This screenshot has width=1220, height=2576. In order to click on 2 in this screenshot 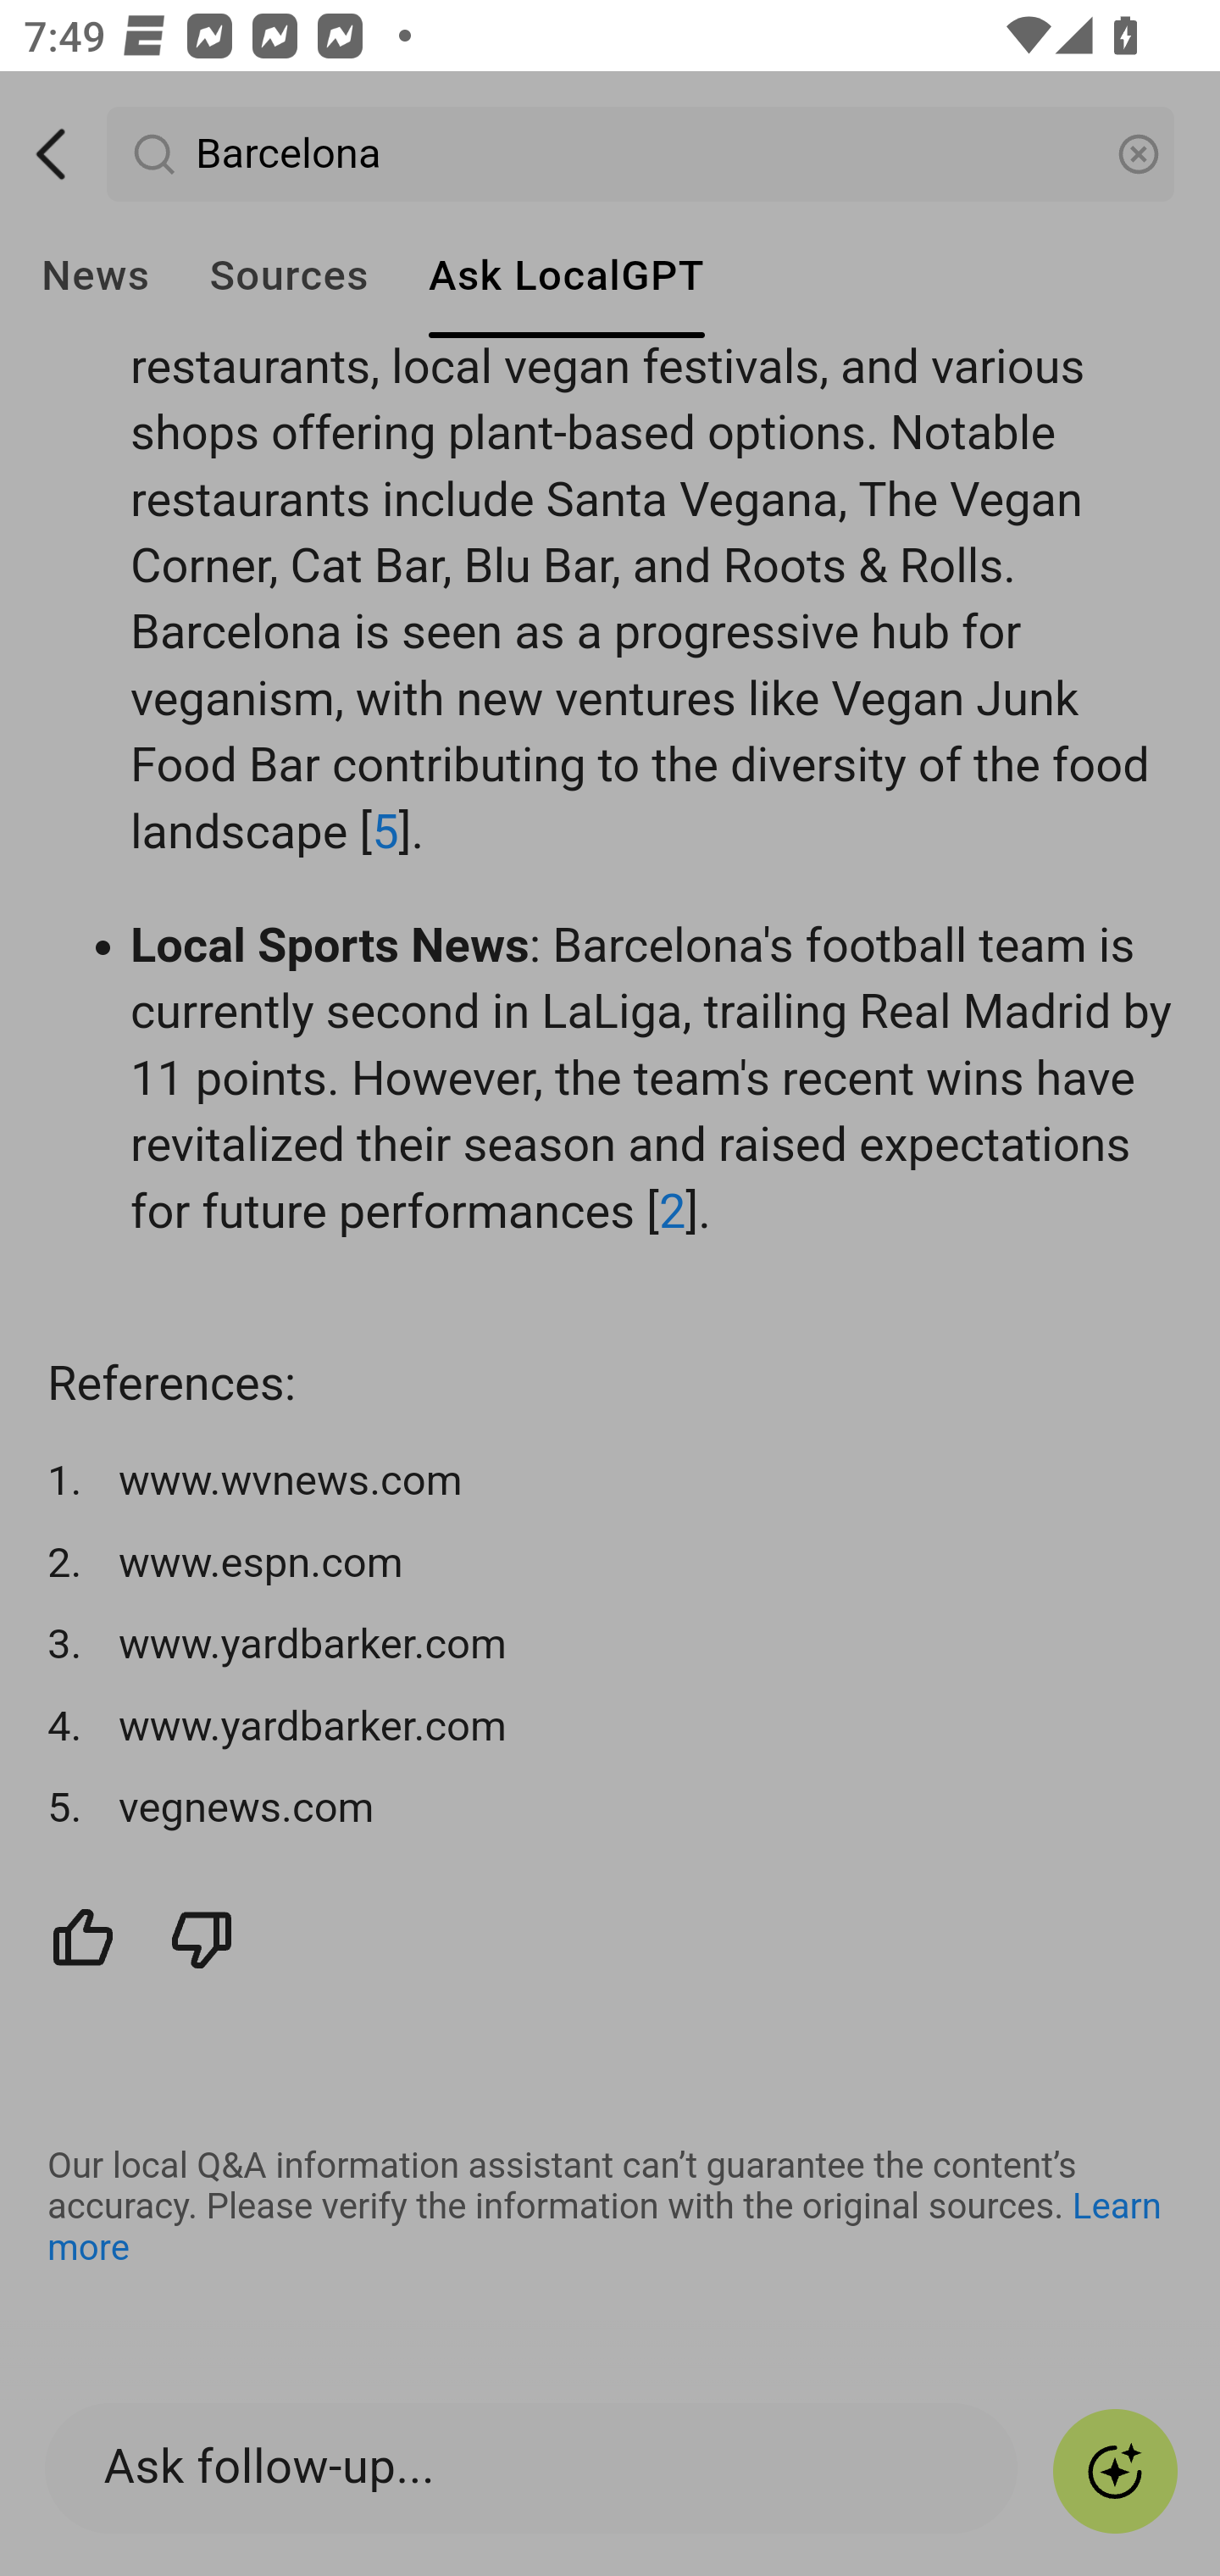, I will do `click(673, 1212)`.